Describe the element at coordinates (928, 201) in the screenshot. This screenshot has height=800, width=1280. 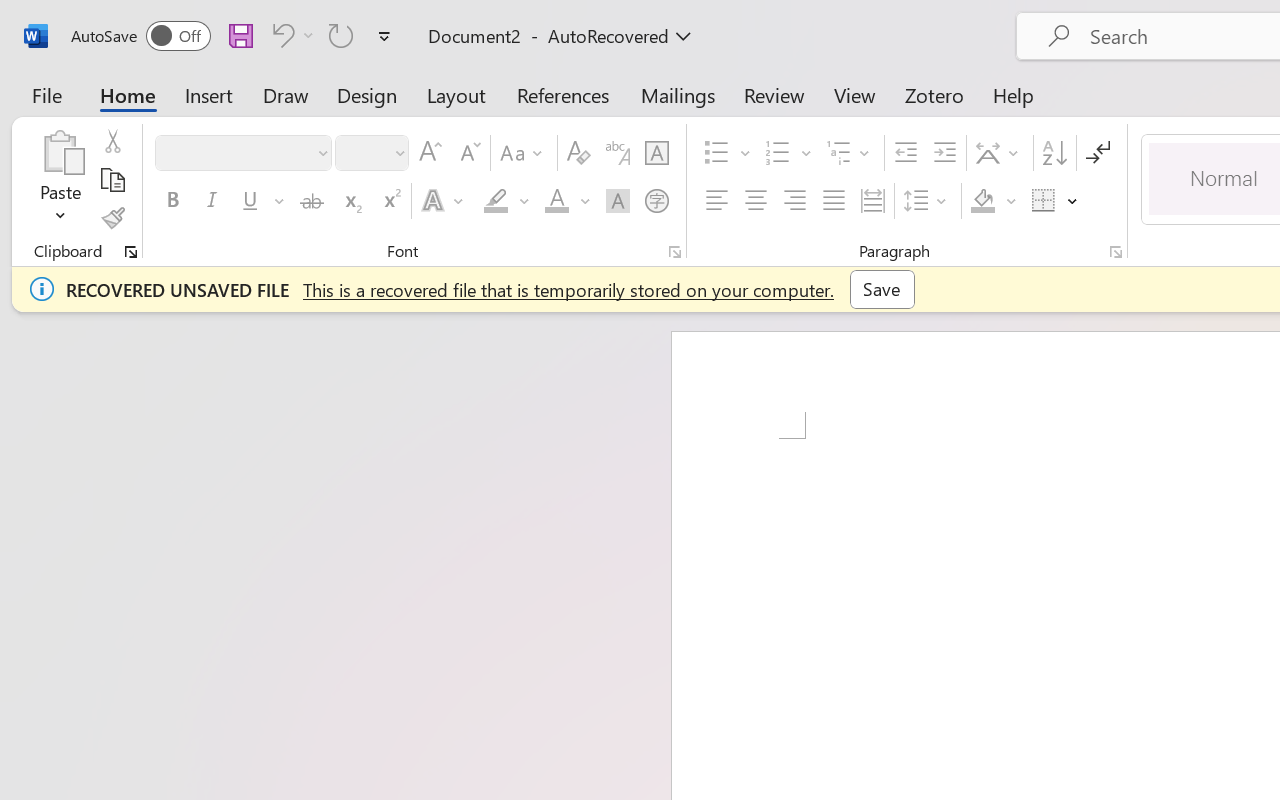
I see `Line and Paragraph Spacing` at that location.